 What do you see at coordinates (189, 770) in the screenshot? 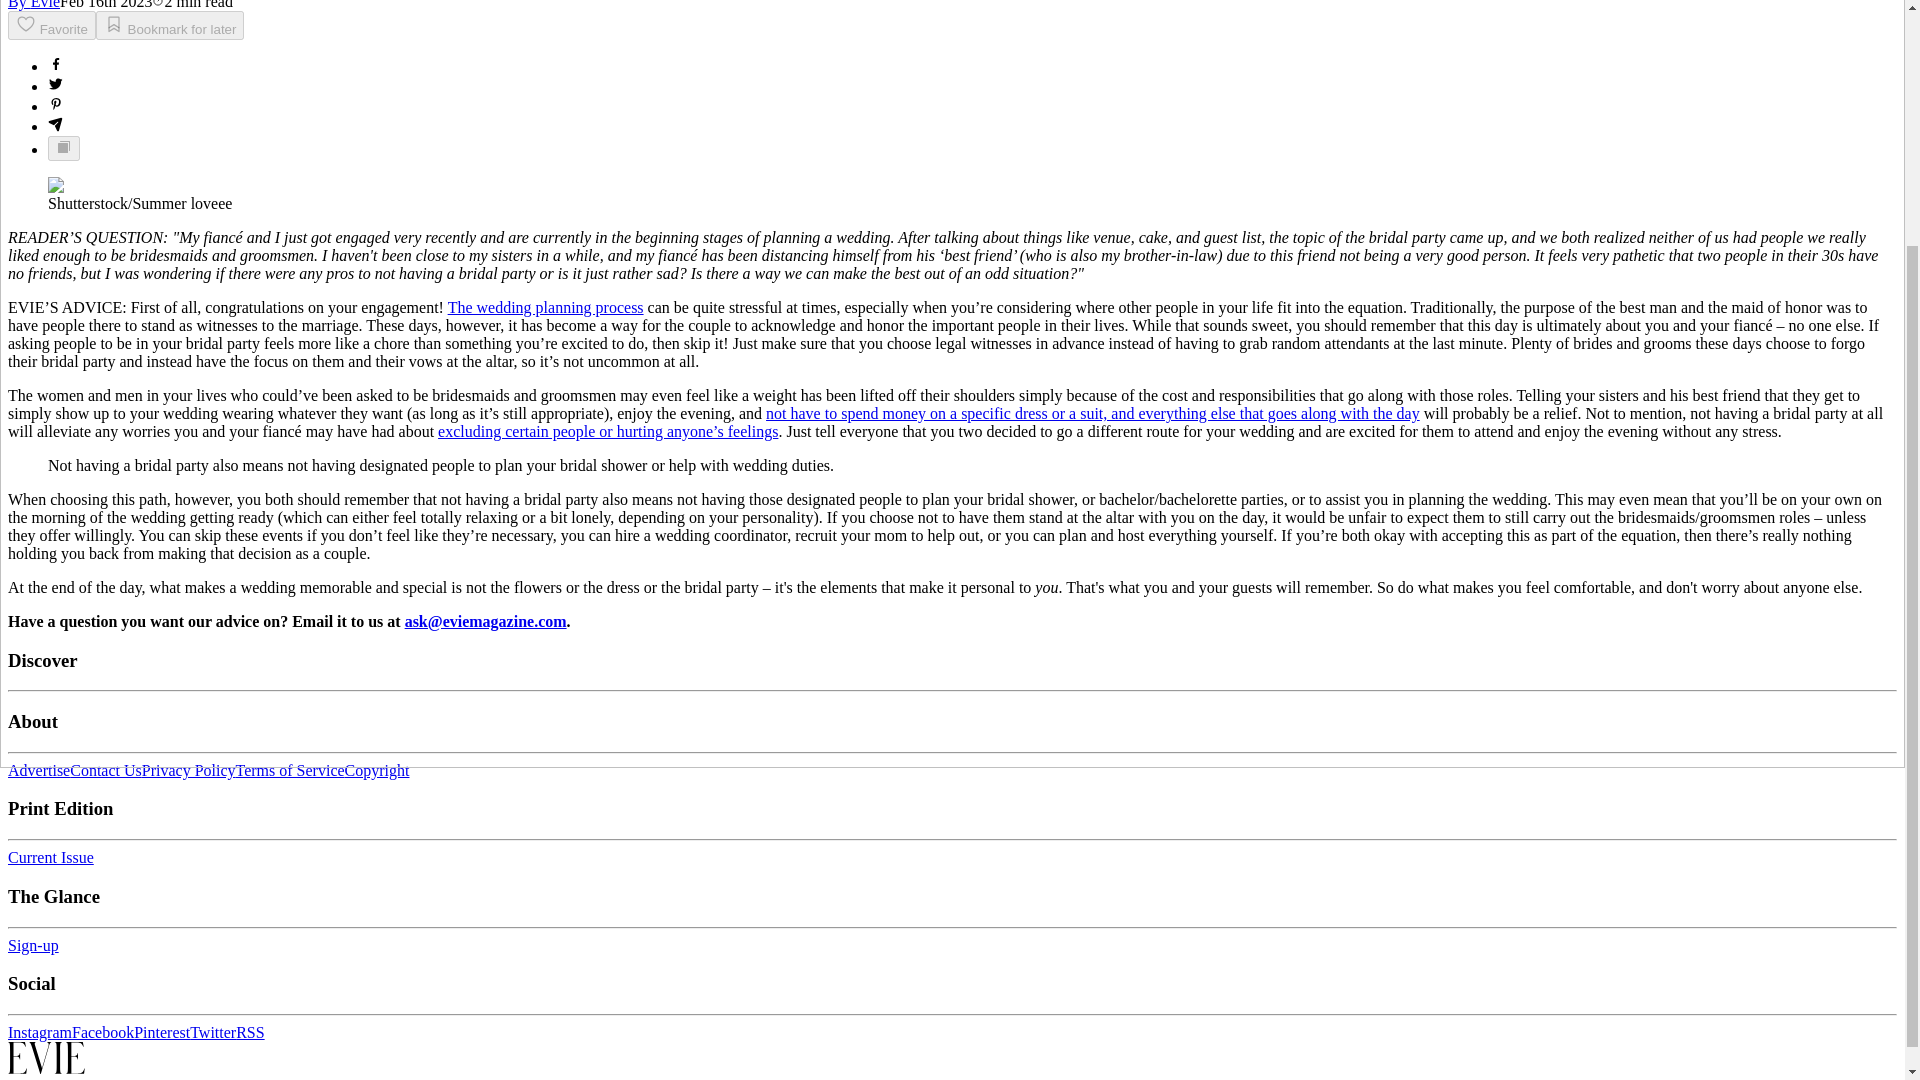
I see `Privacy Policy` at bounding box center [189, 770].